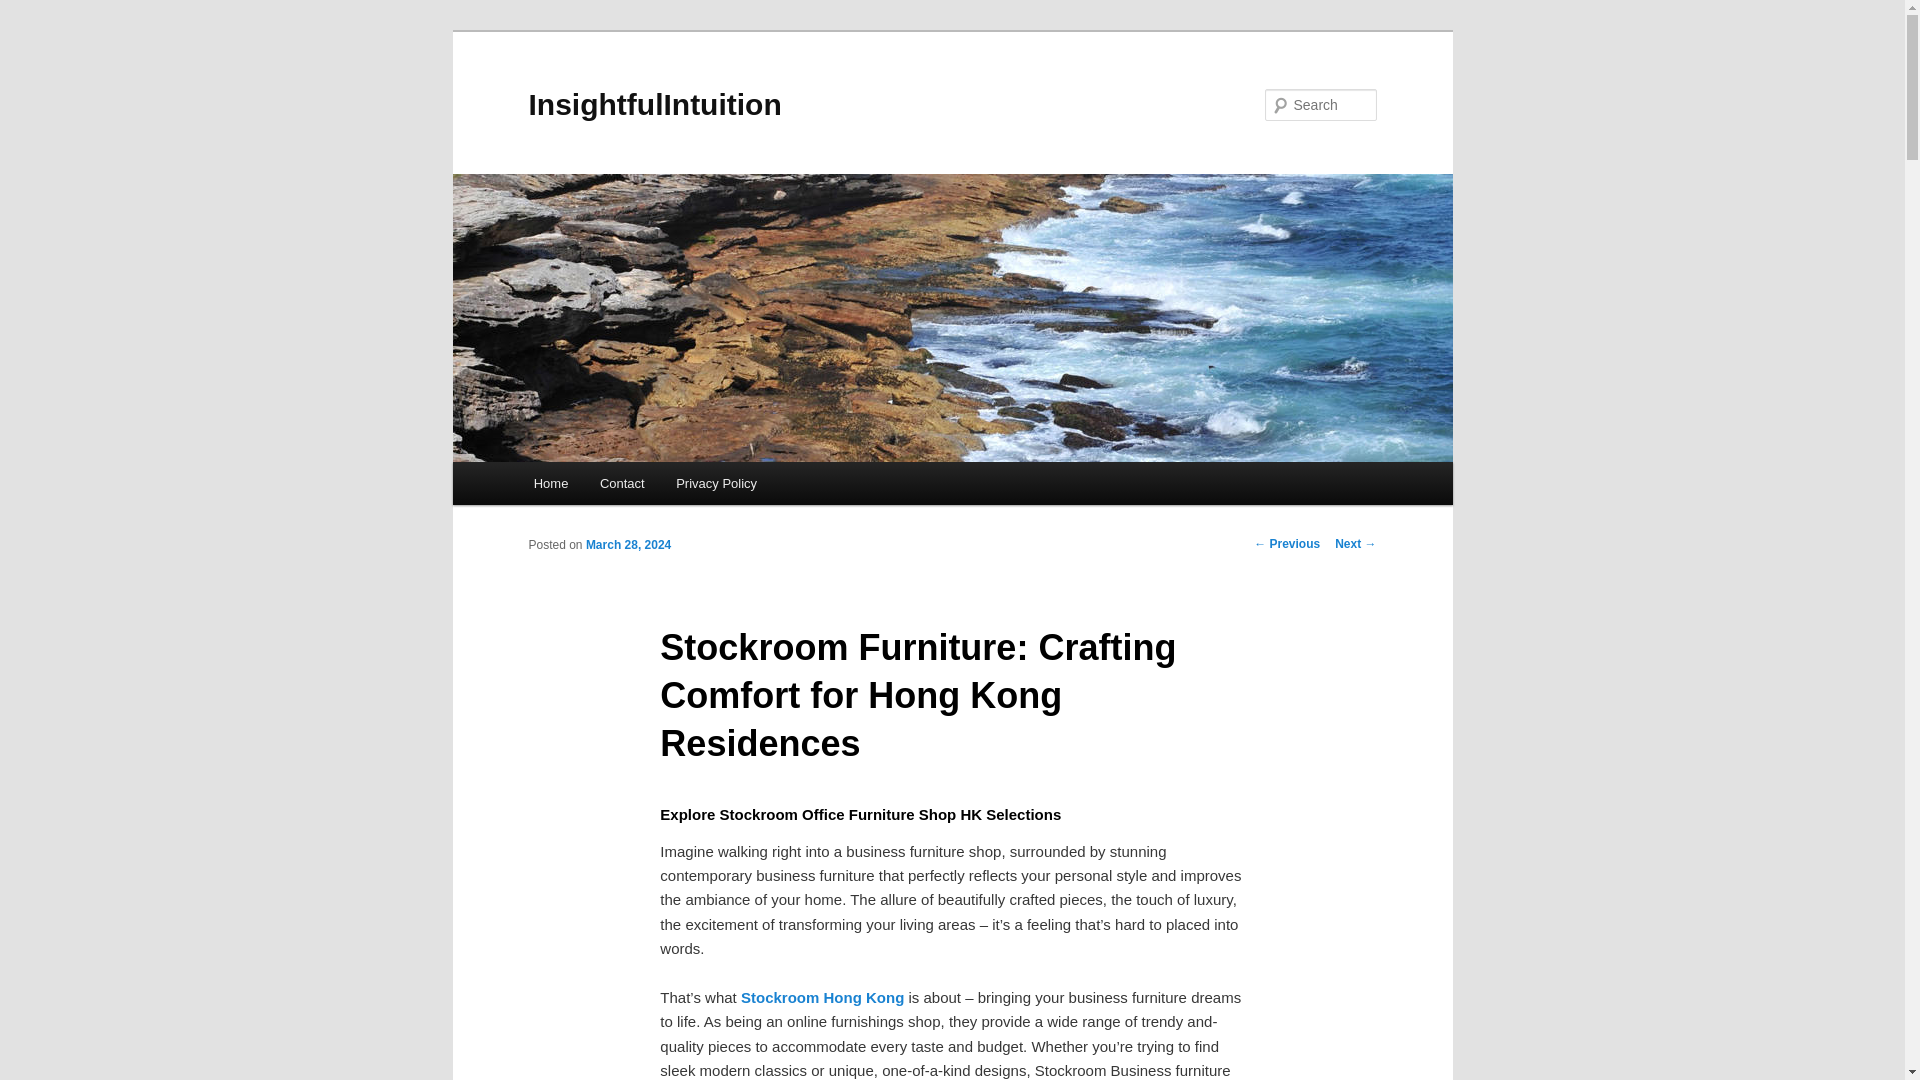  What do you see at coordinates (716, 484) in the screenshot?
I see `Privacy Policy` at bounding box center [716, 484].